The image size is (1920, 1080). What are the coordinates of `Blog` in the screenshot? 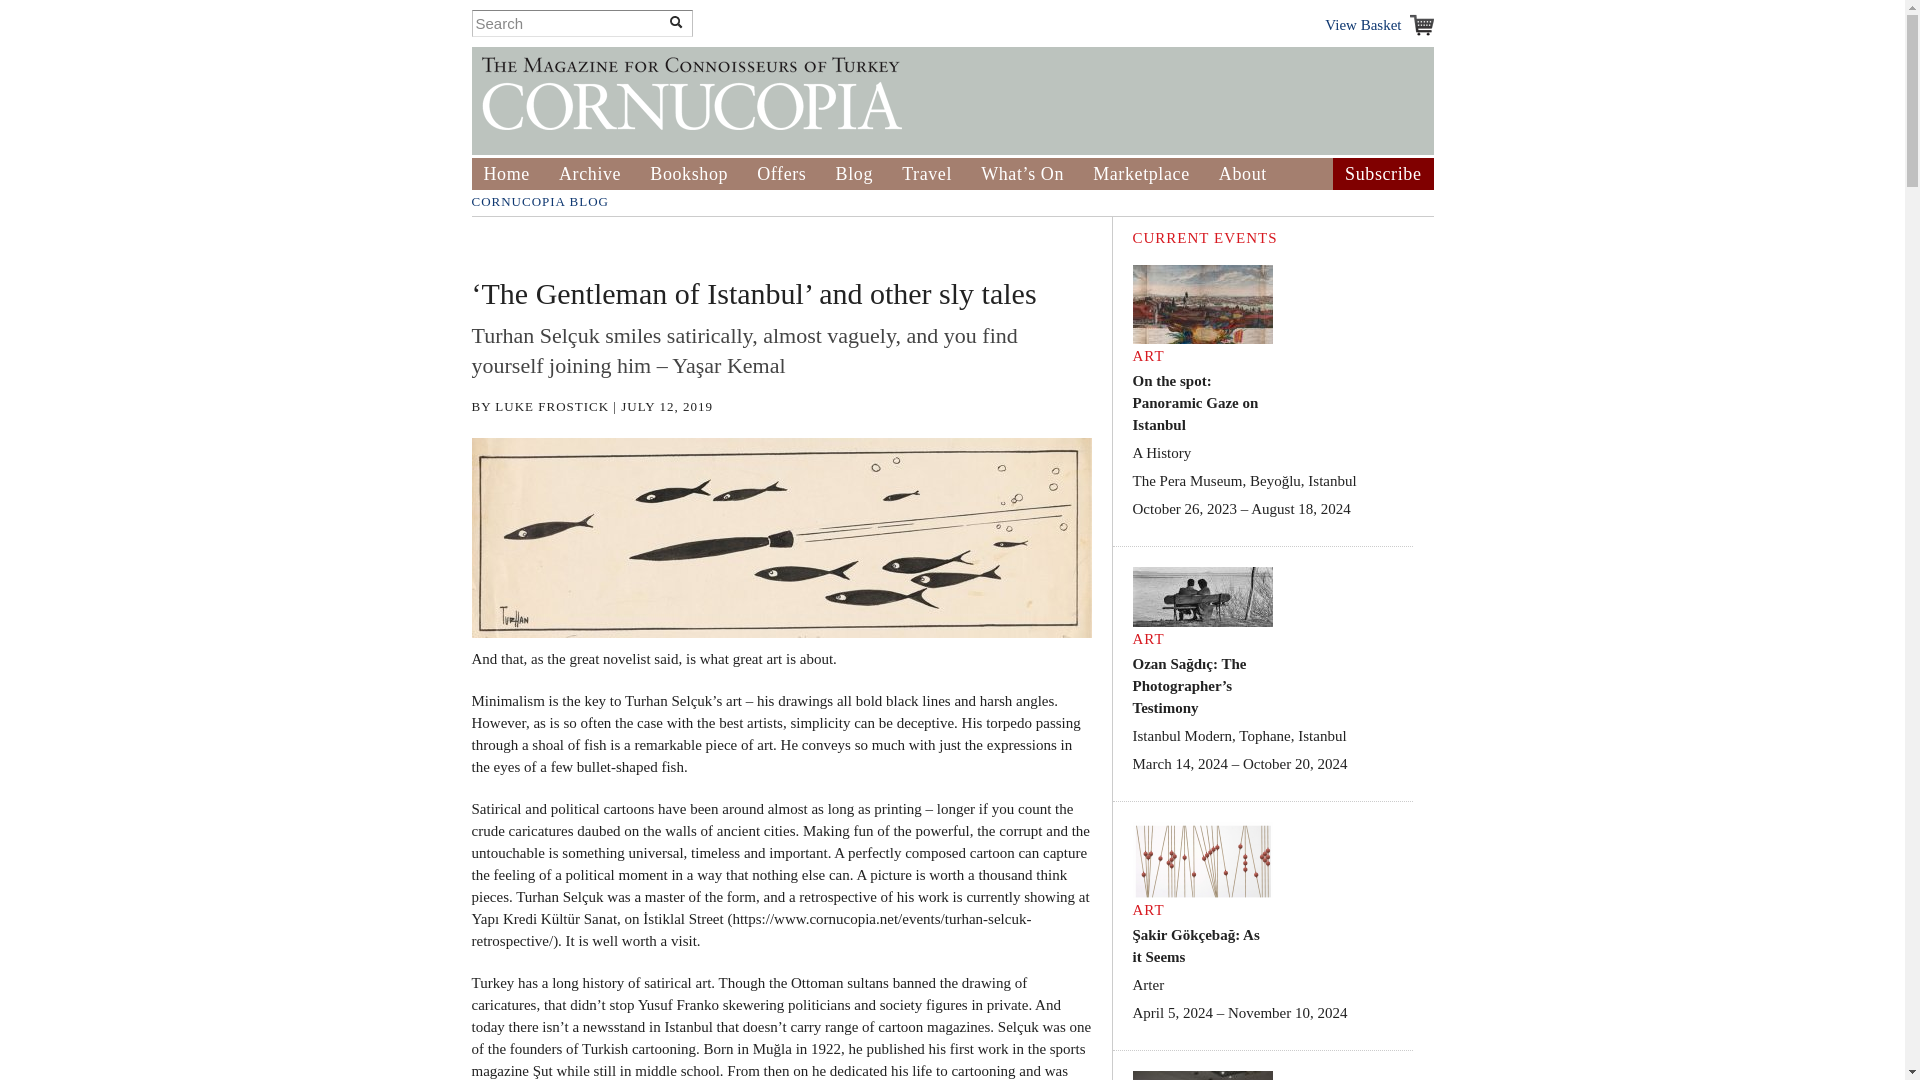 It's located at (854, 174).